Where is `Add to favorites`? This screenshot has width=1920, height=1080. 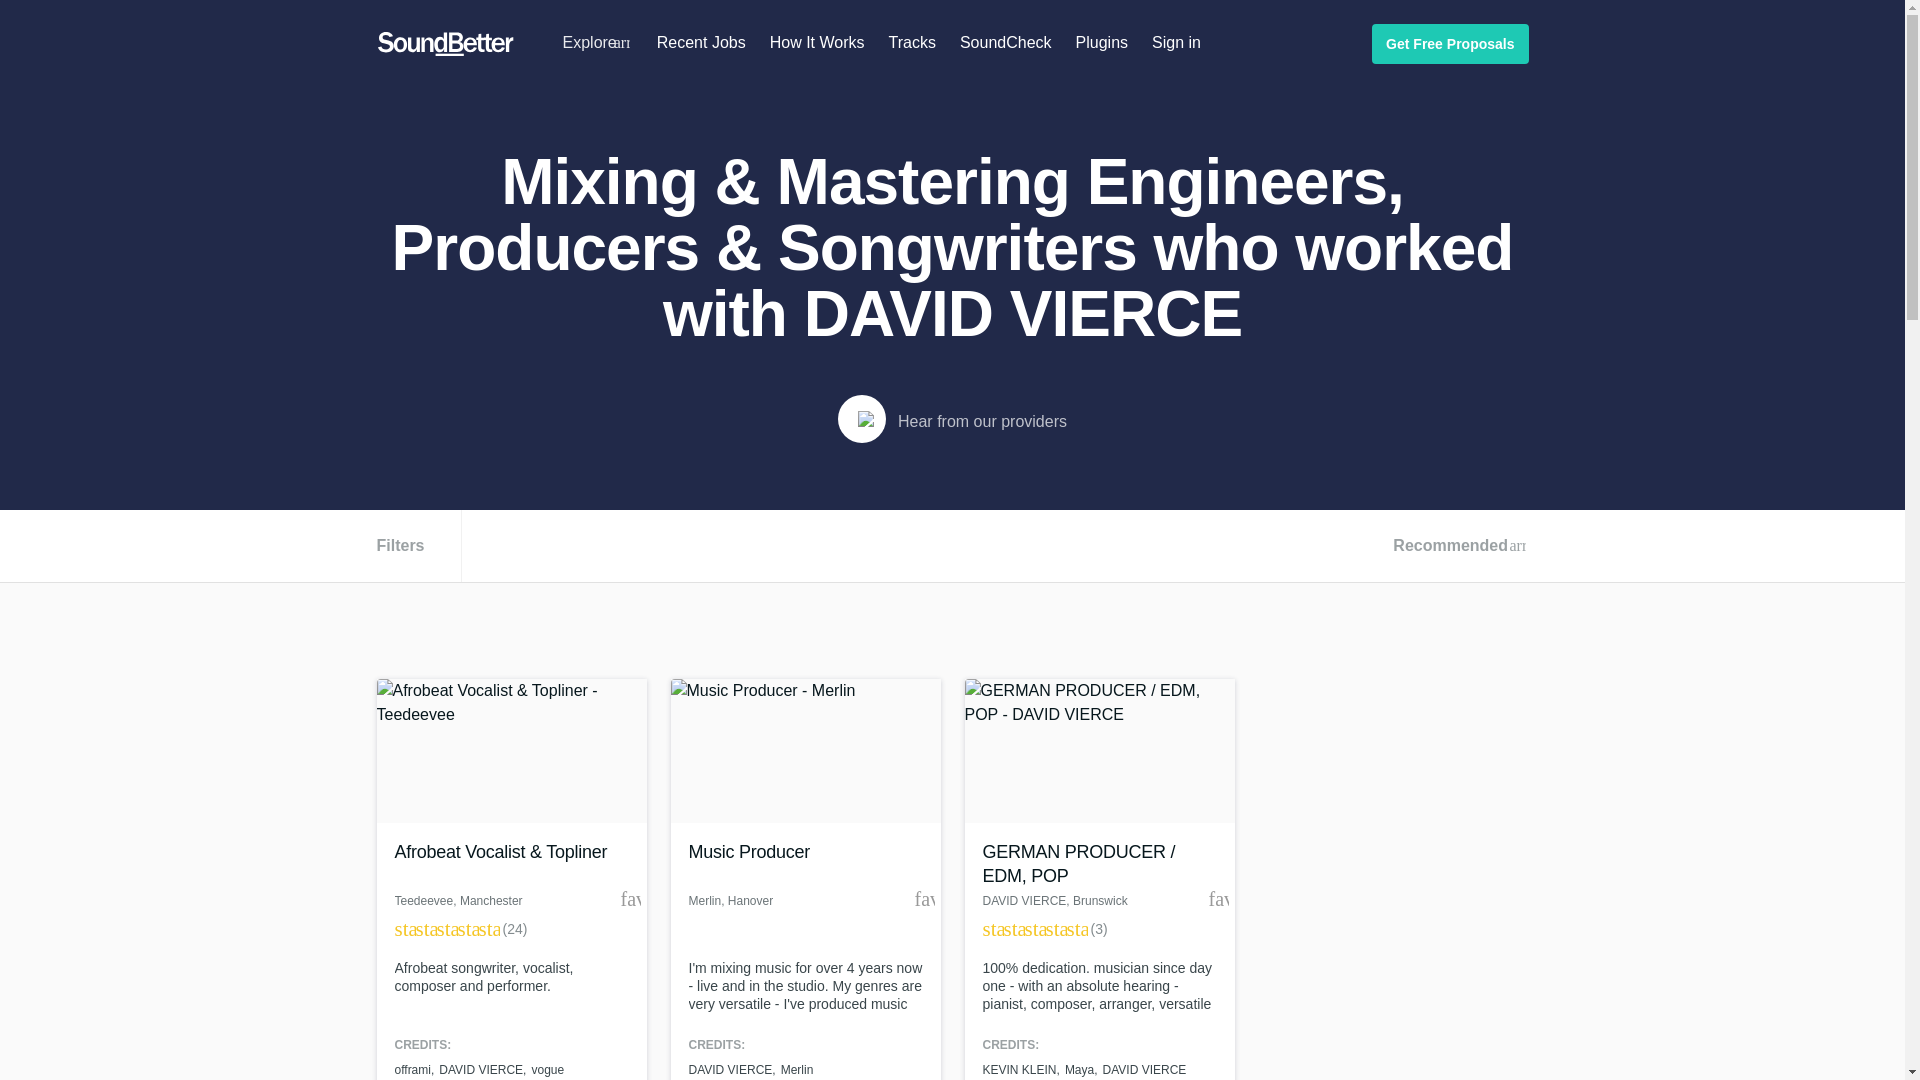
Add to favorites is located at coordinates (1218, 898).